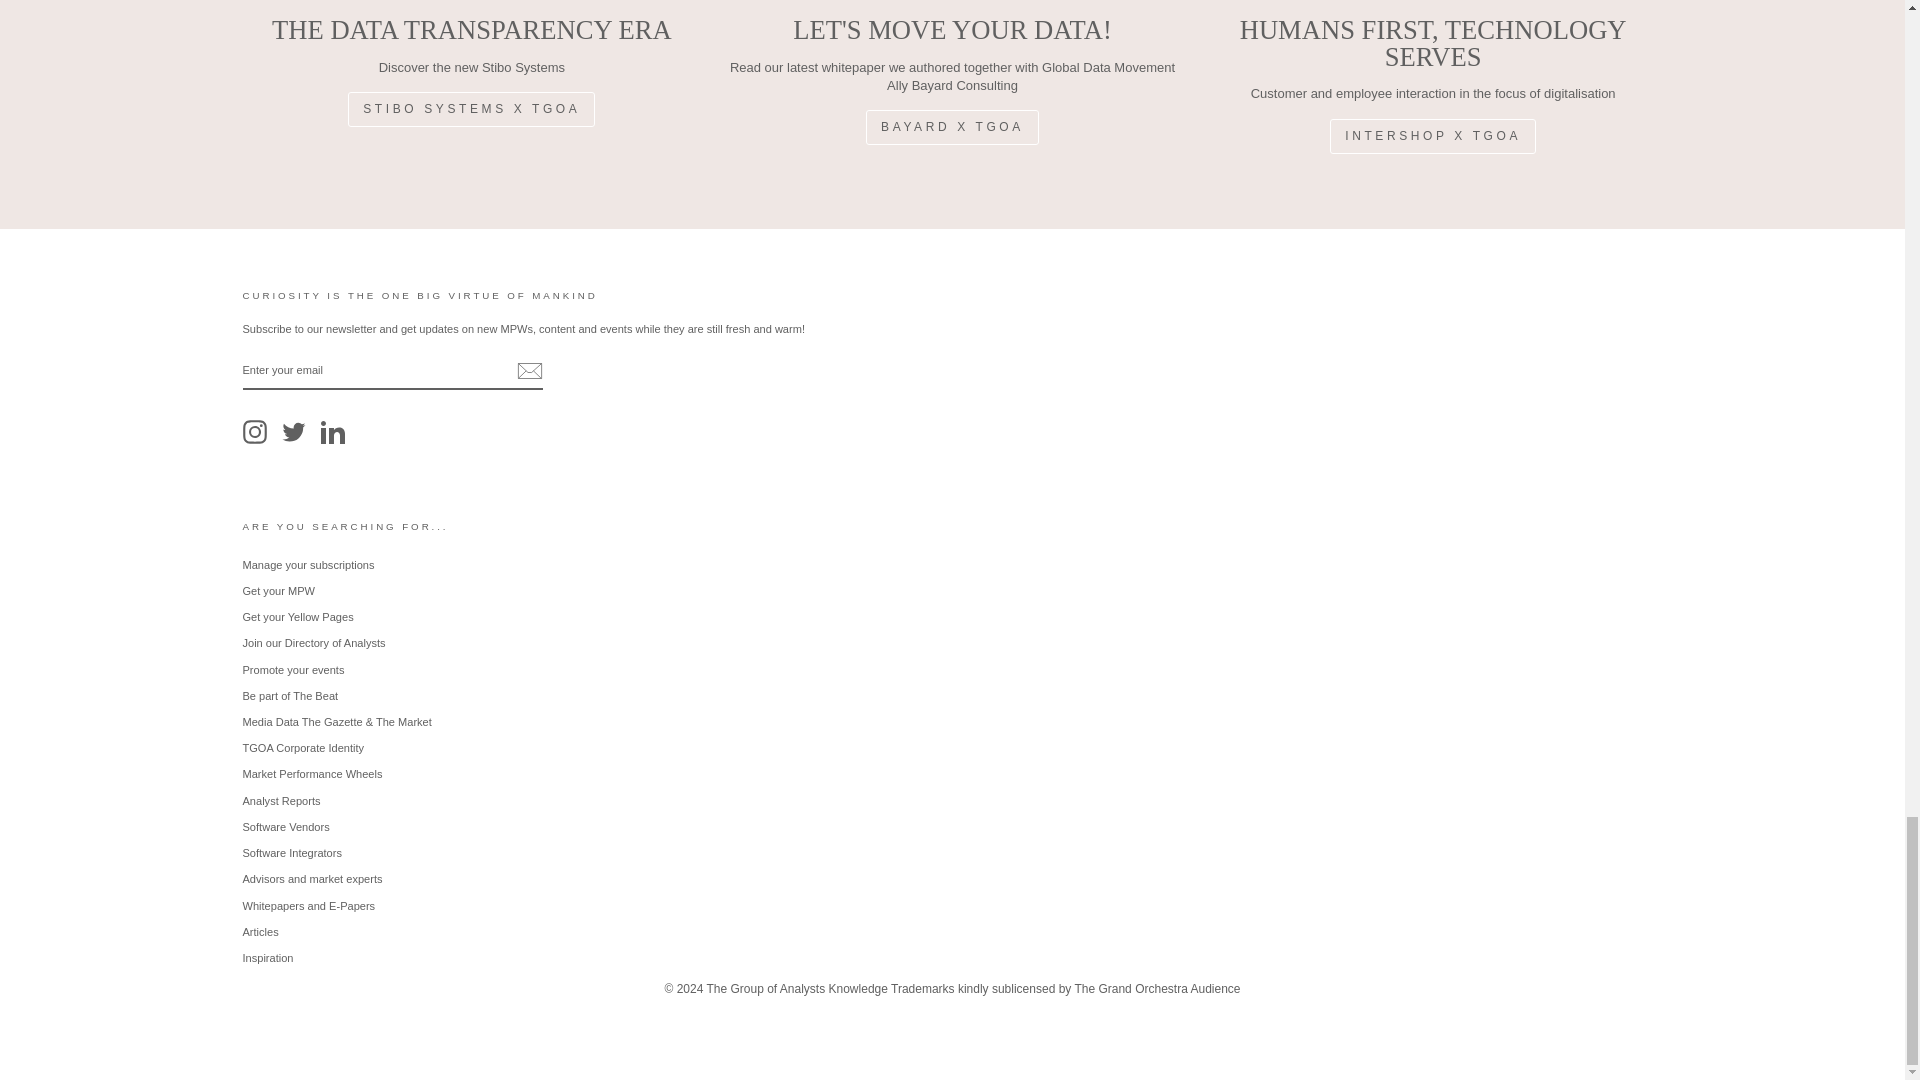 The width and height of the screenshot is (1920, 1080). What do you see at coordinates (294, 432) in the screenshot?
I see `The Group of Analysts on Twitter` at bounding box center [294, 432].